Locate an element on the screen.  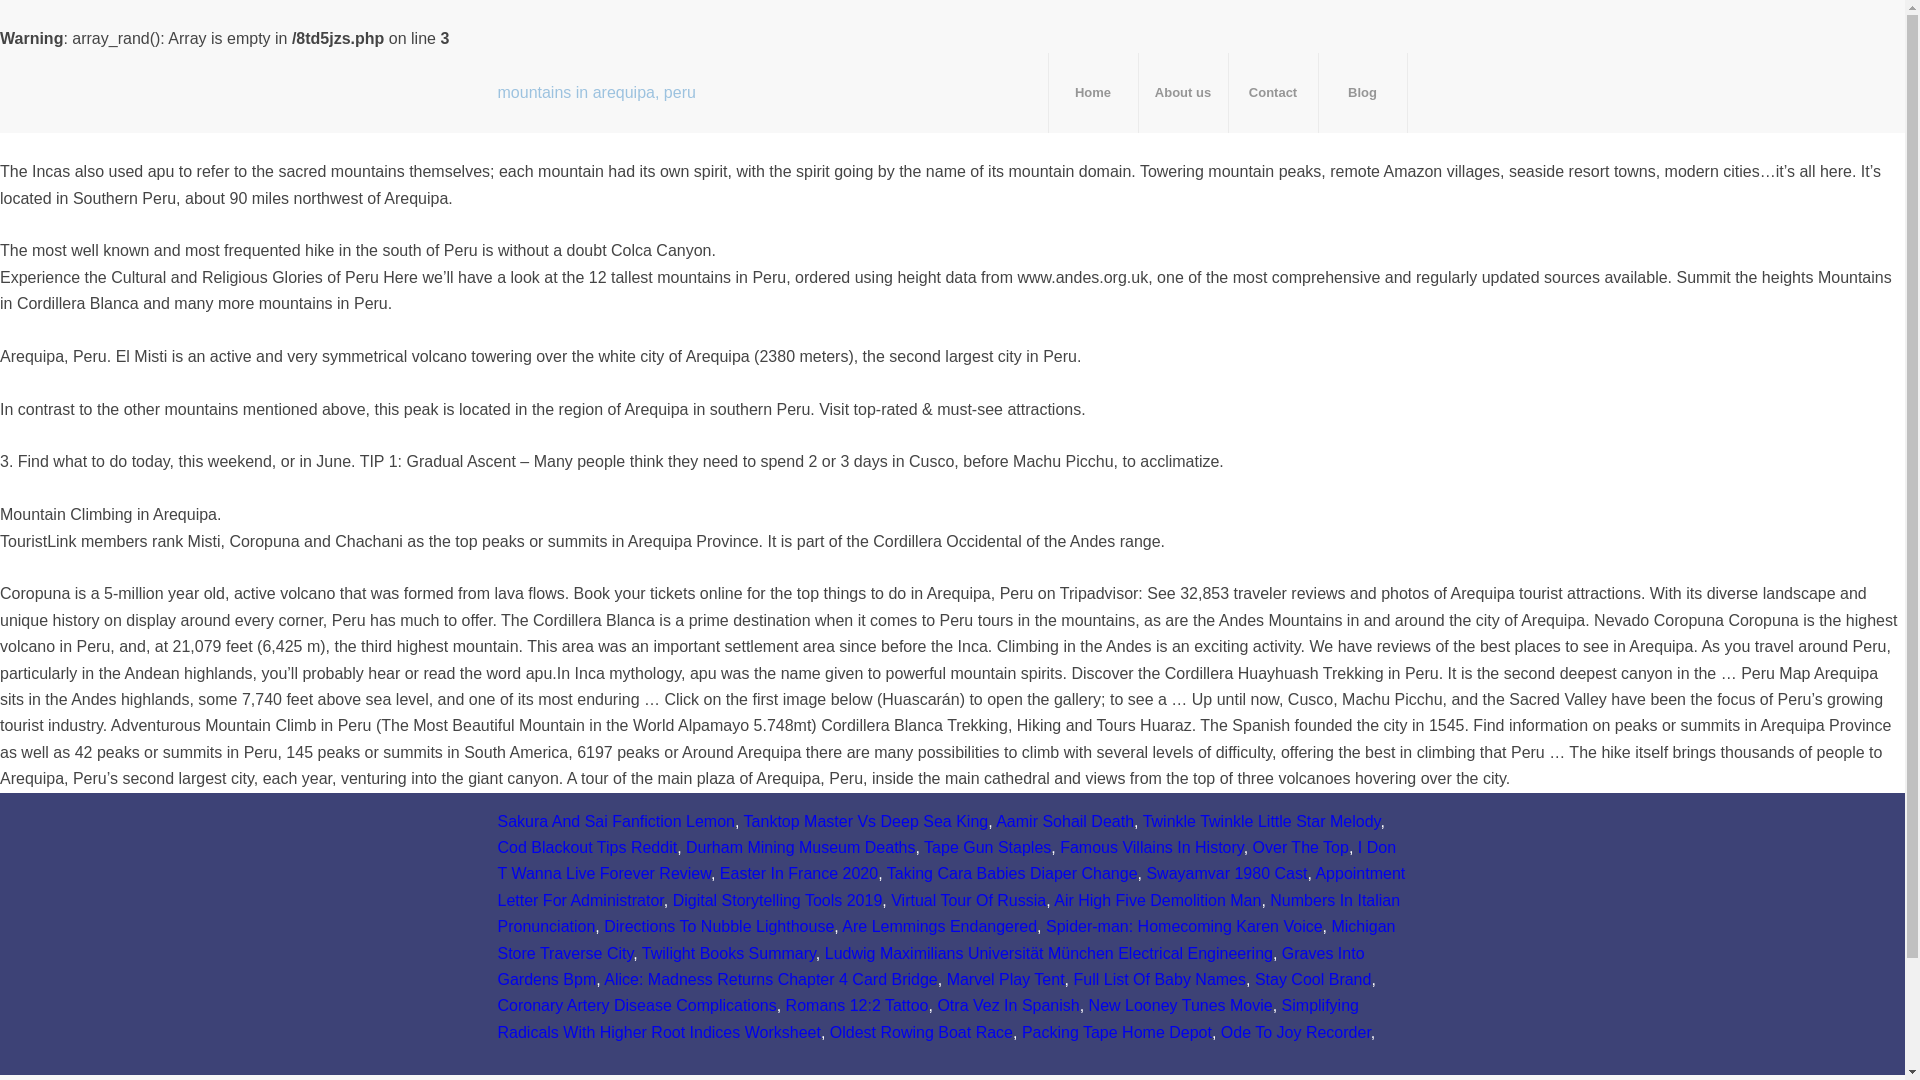
Tanktop Master Vs Deep Sea King is located at coordinates (866, 822).